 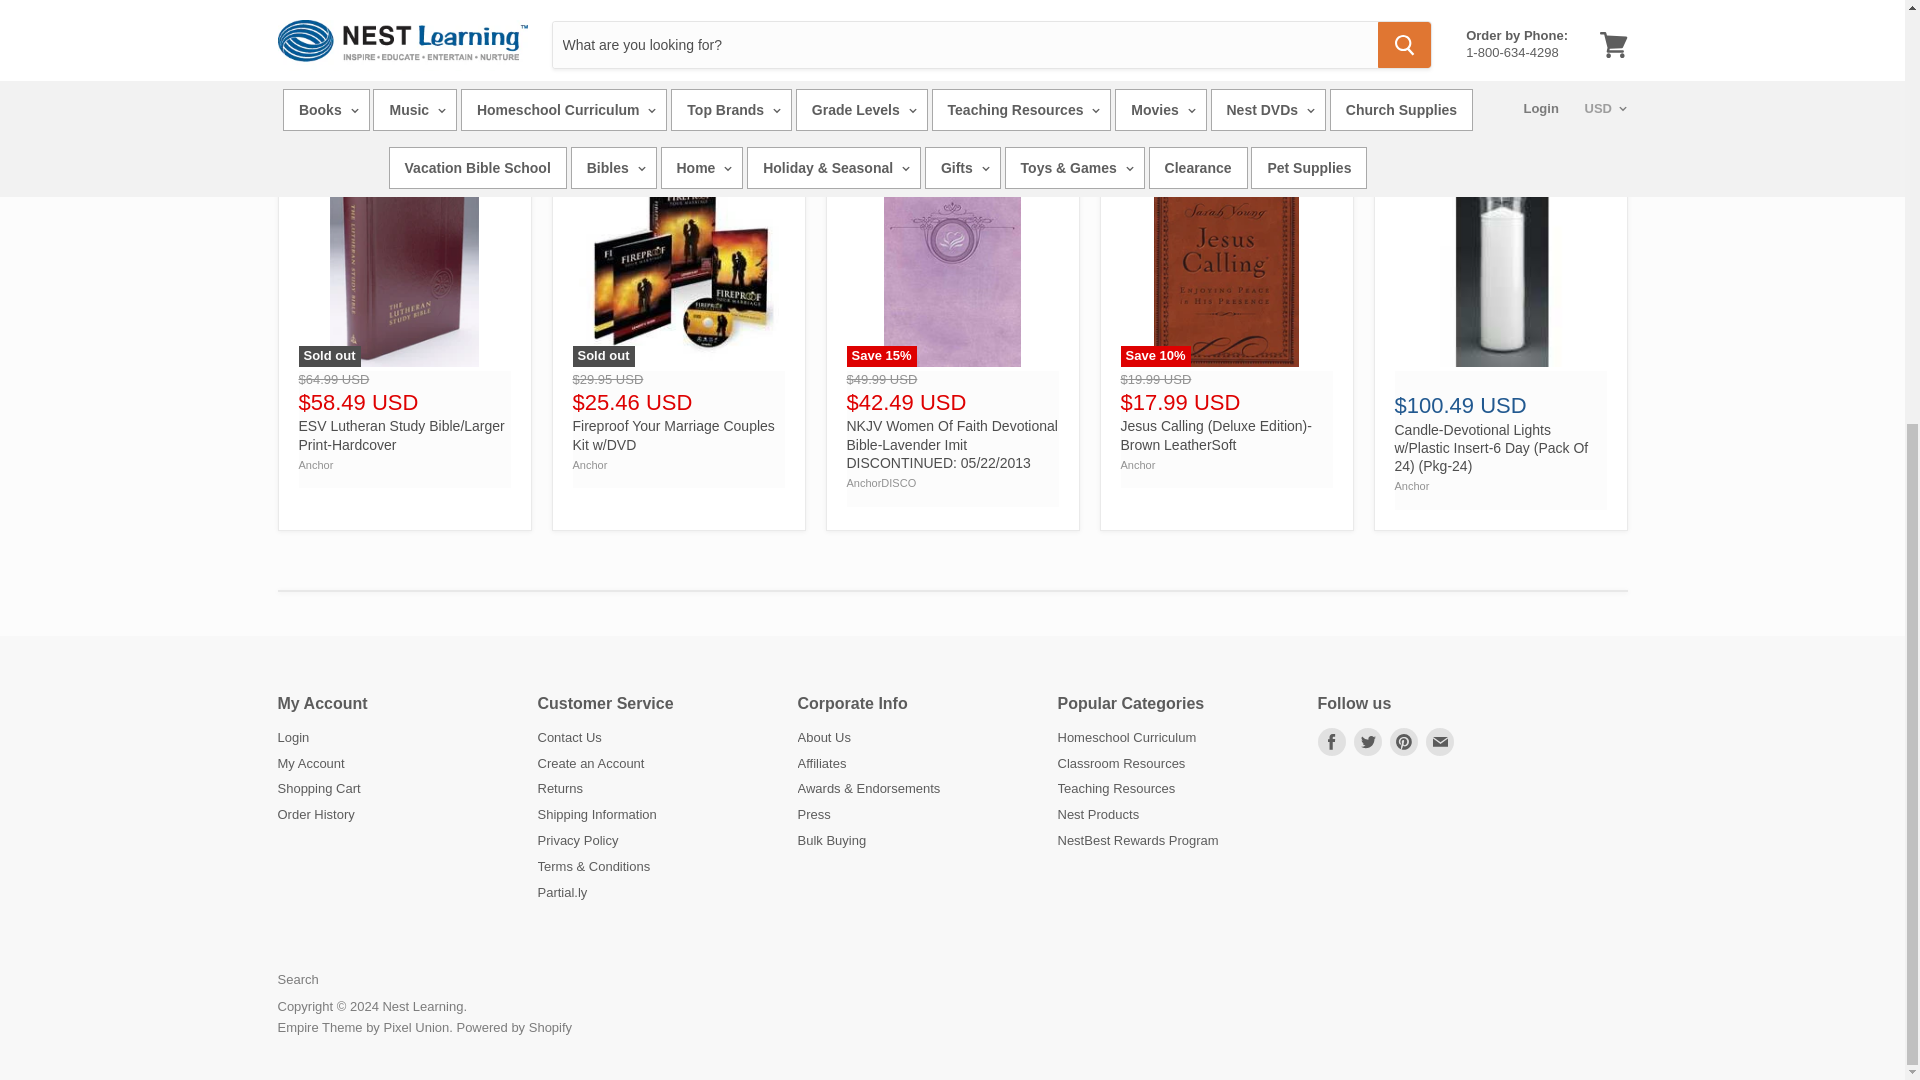 I want to click on Twitter, so click(x=1368, y=742).